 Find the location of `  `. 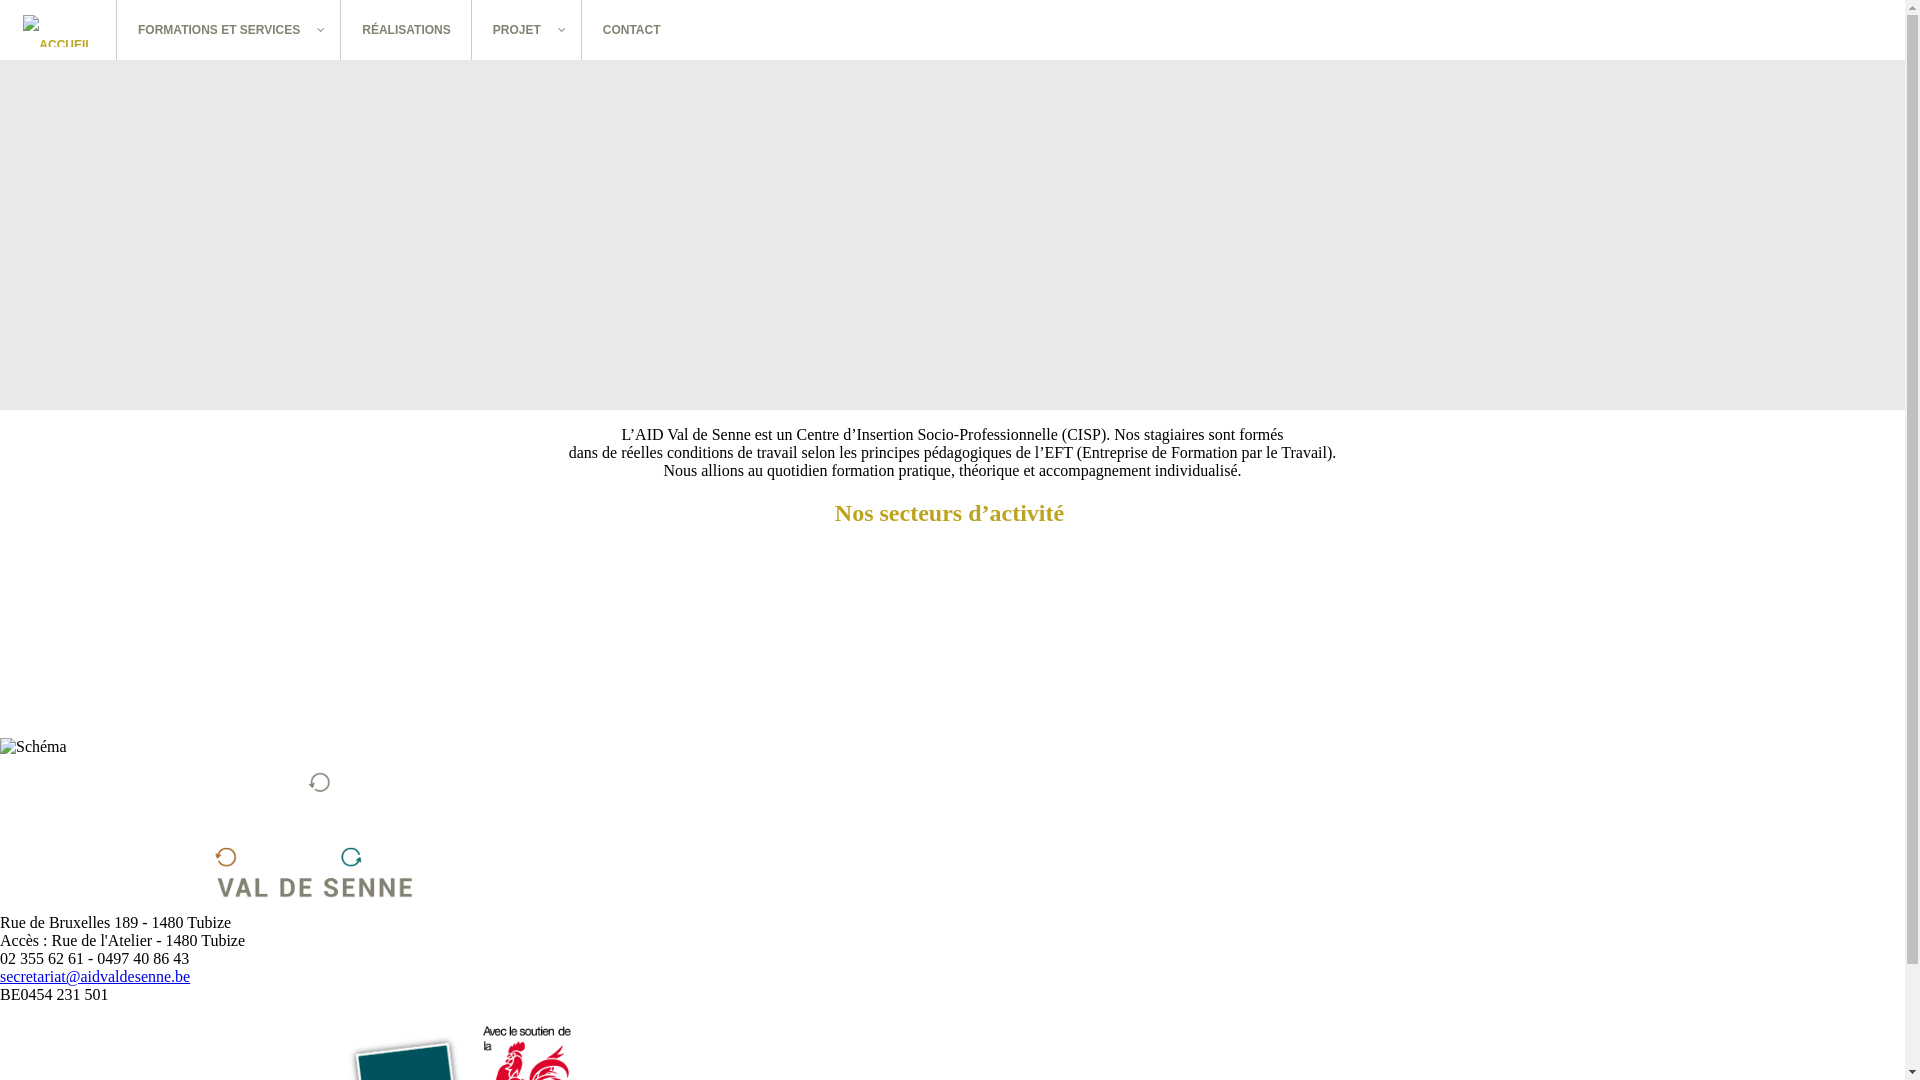

   is located at coordinates (58, 30).